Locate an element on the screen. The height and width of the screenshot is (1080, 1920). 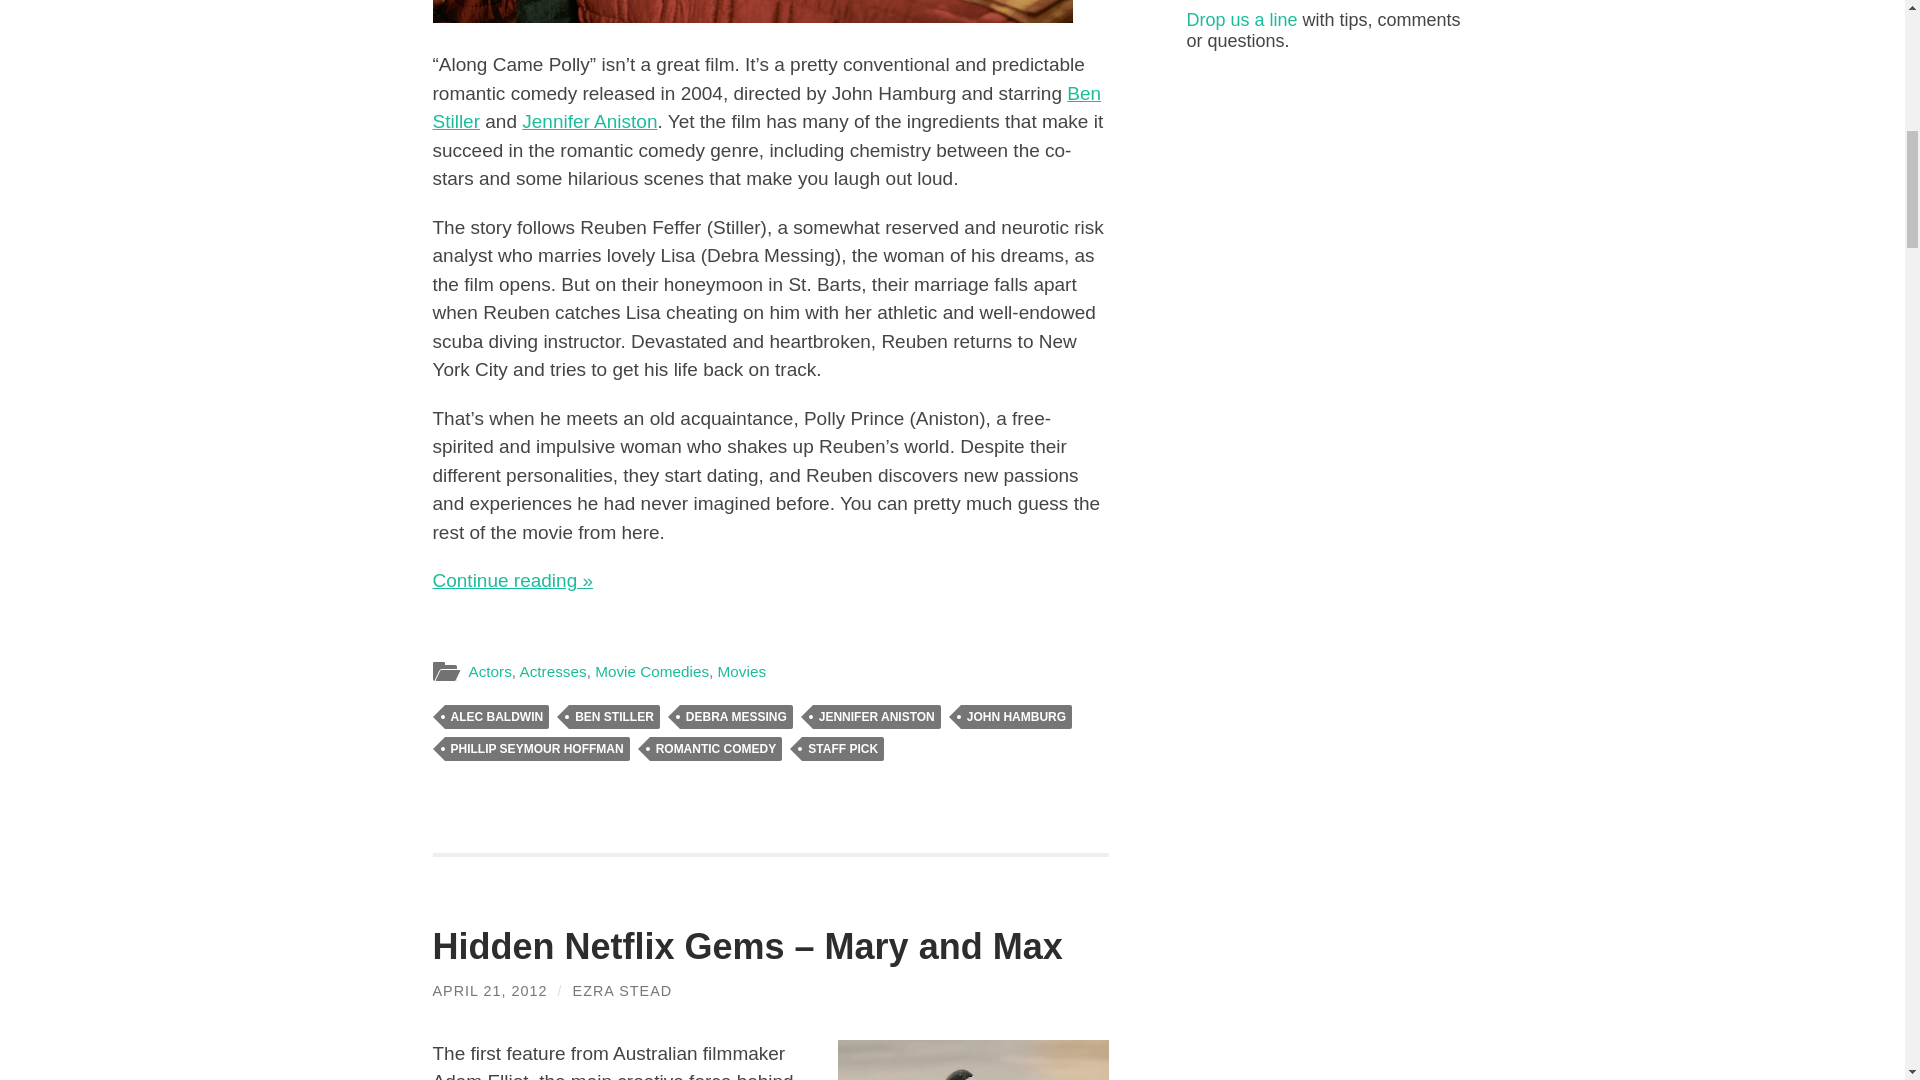
ROMANTIC COMEDY is located at coordinates (716, 748).